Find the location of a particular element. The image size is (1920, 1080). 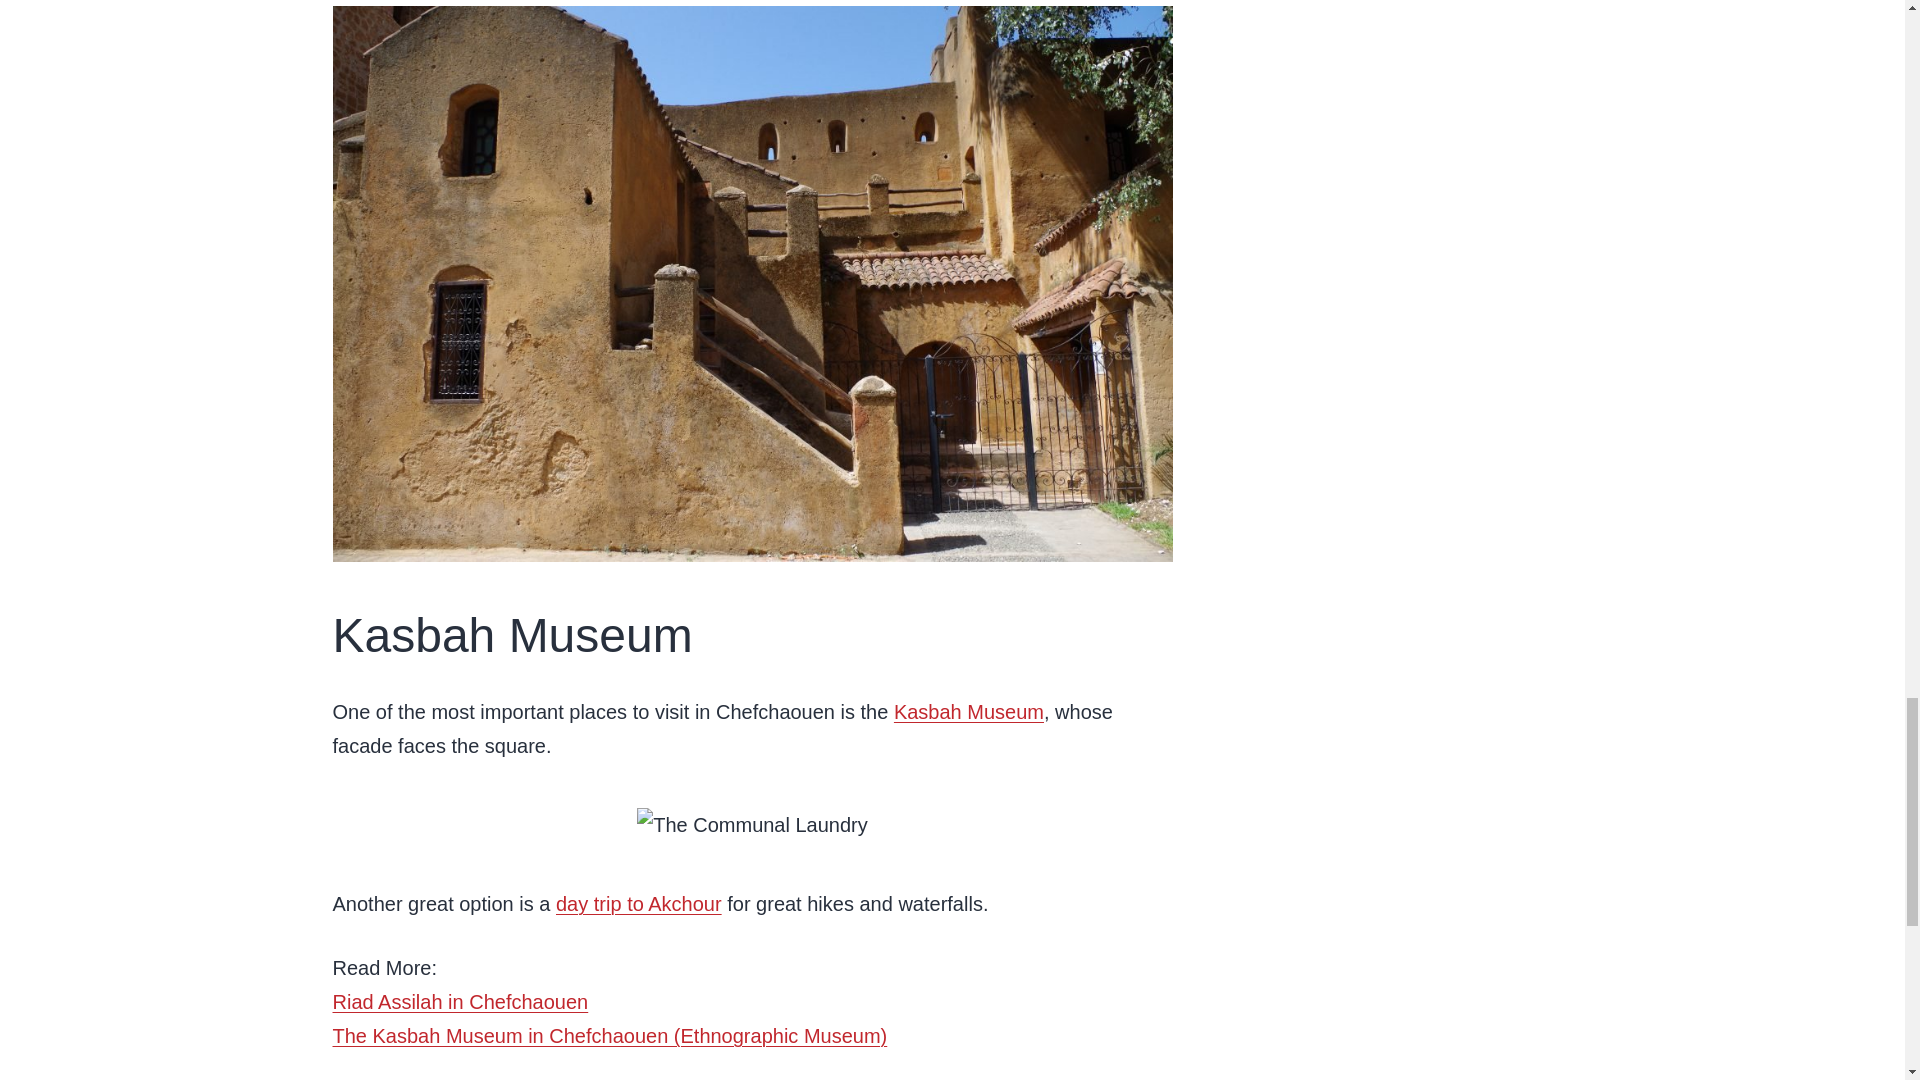

Kasbah Museum is located at coordinates (969, 711).